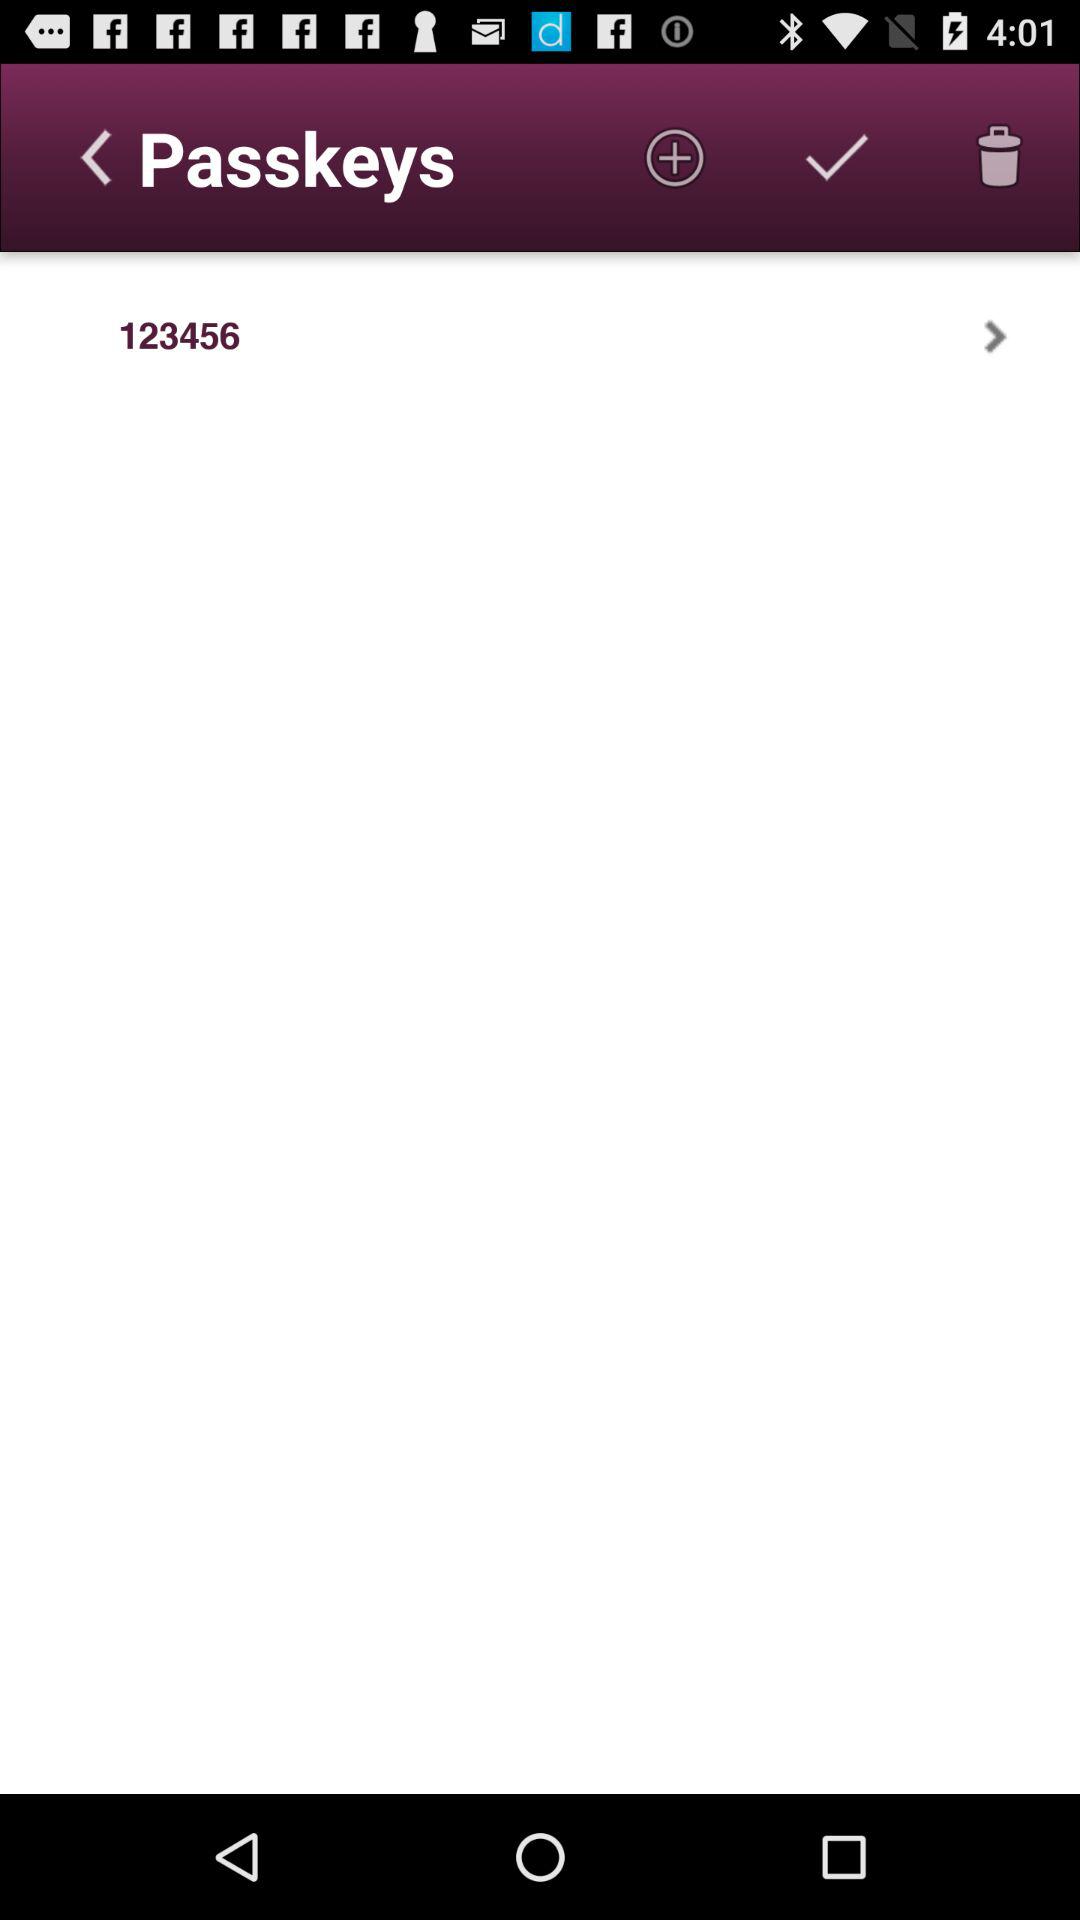 This screenshot has height=1920, width=1080. Describe the element at coordinates (1020, 336) in the screenshot. I see `press the icon next to 123456 app` at that location.